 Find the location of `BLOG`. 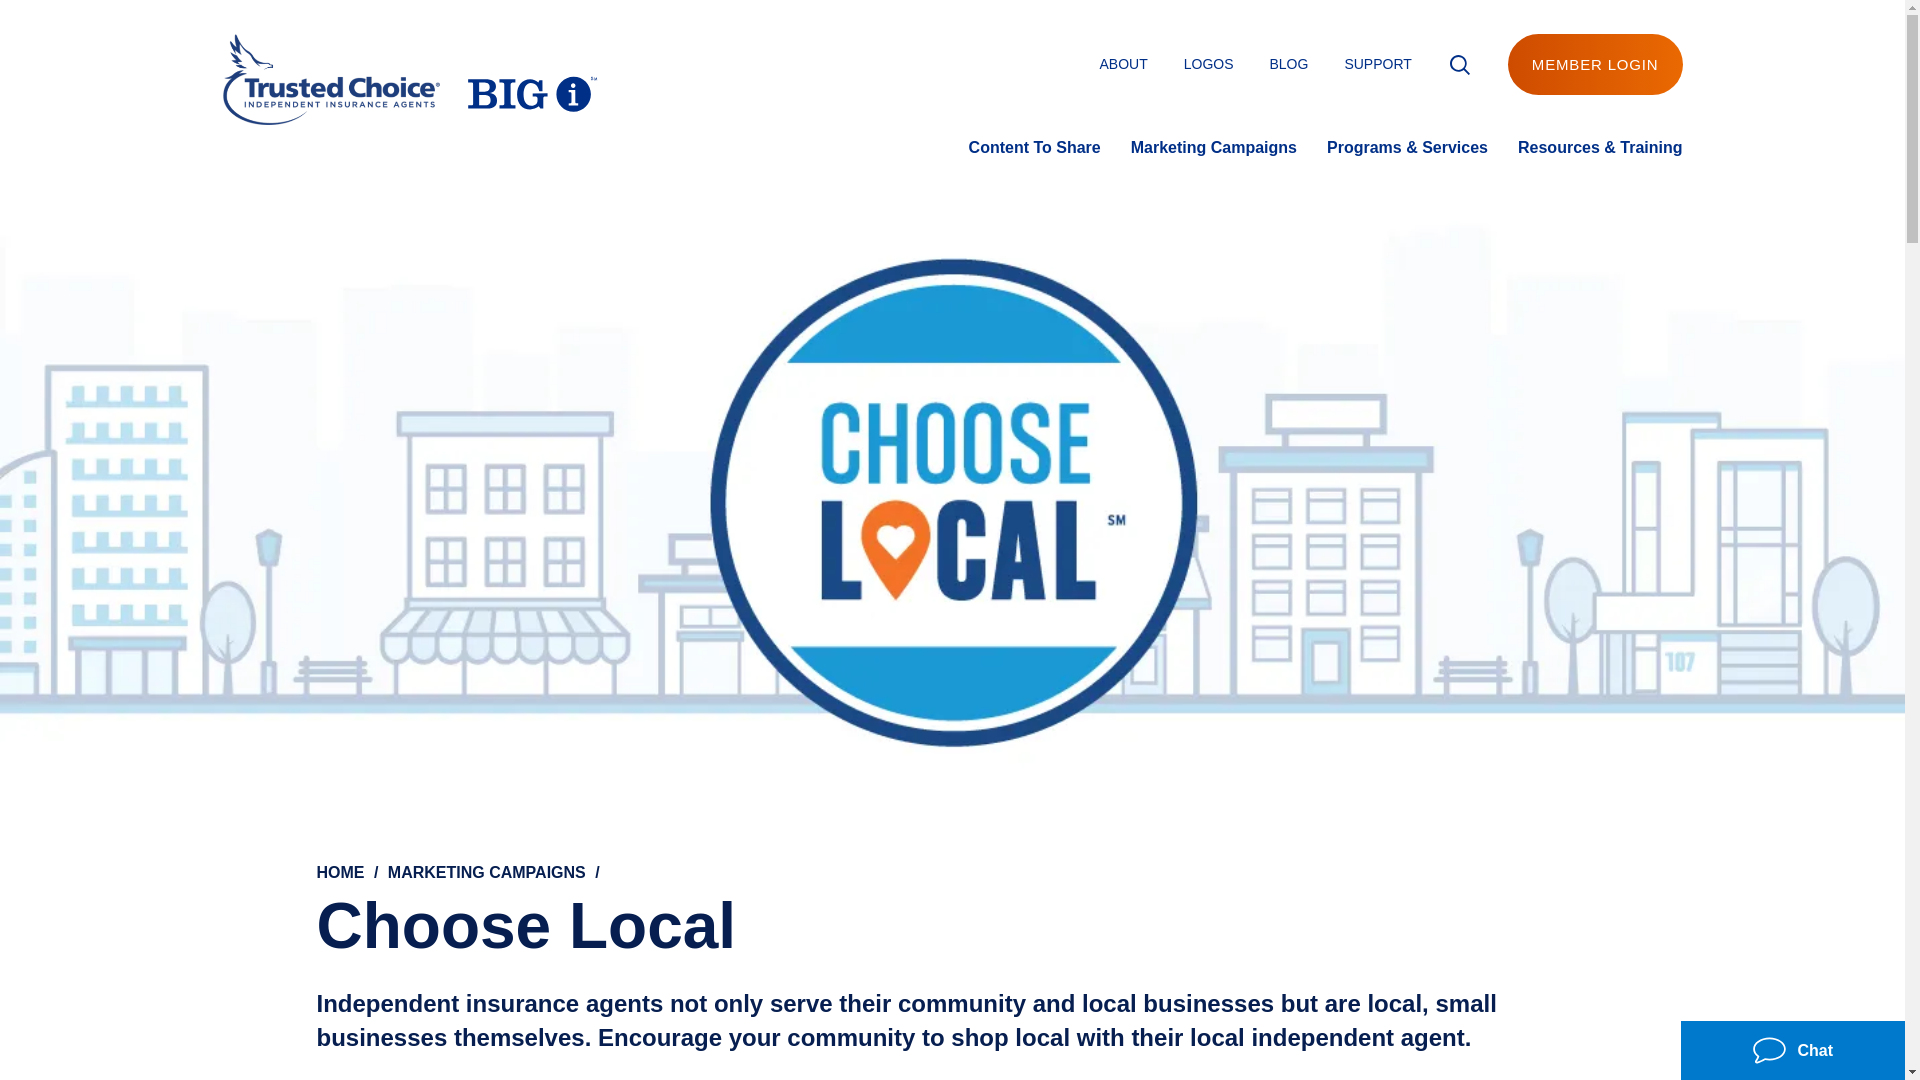

BLOG is located at coordinates (1289, 64).